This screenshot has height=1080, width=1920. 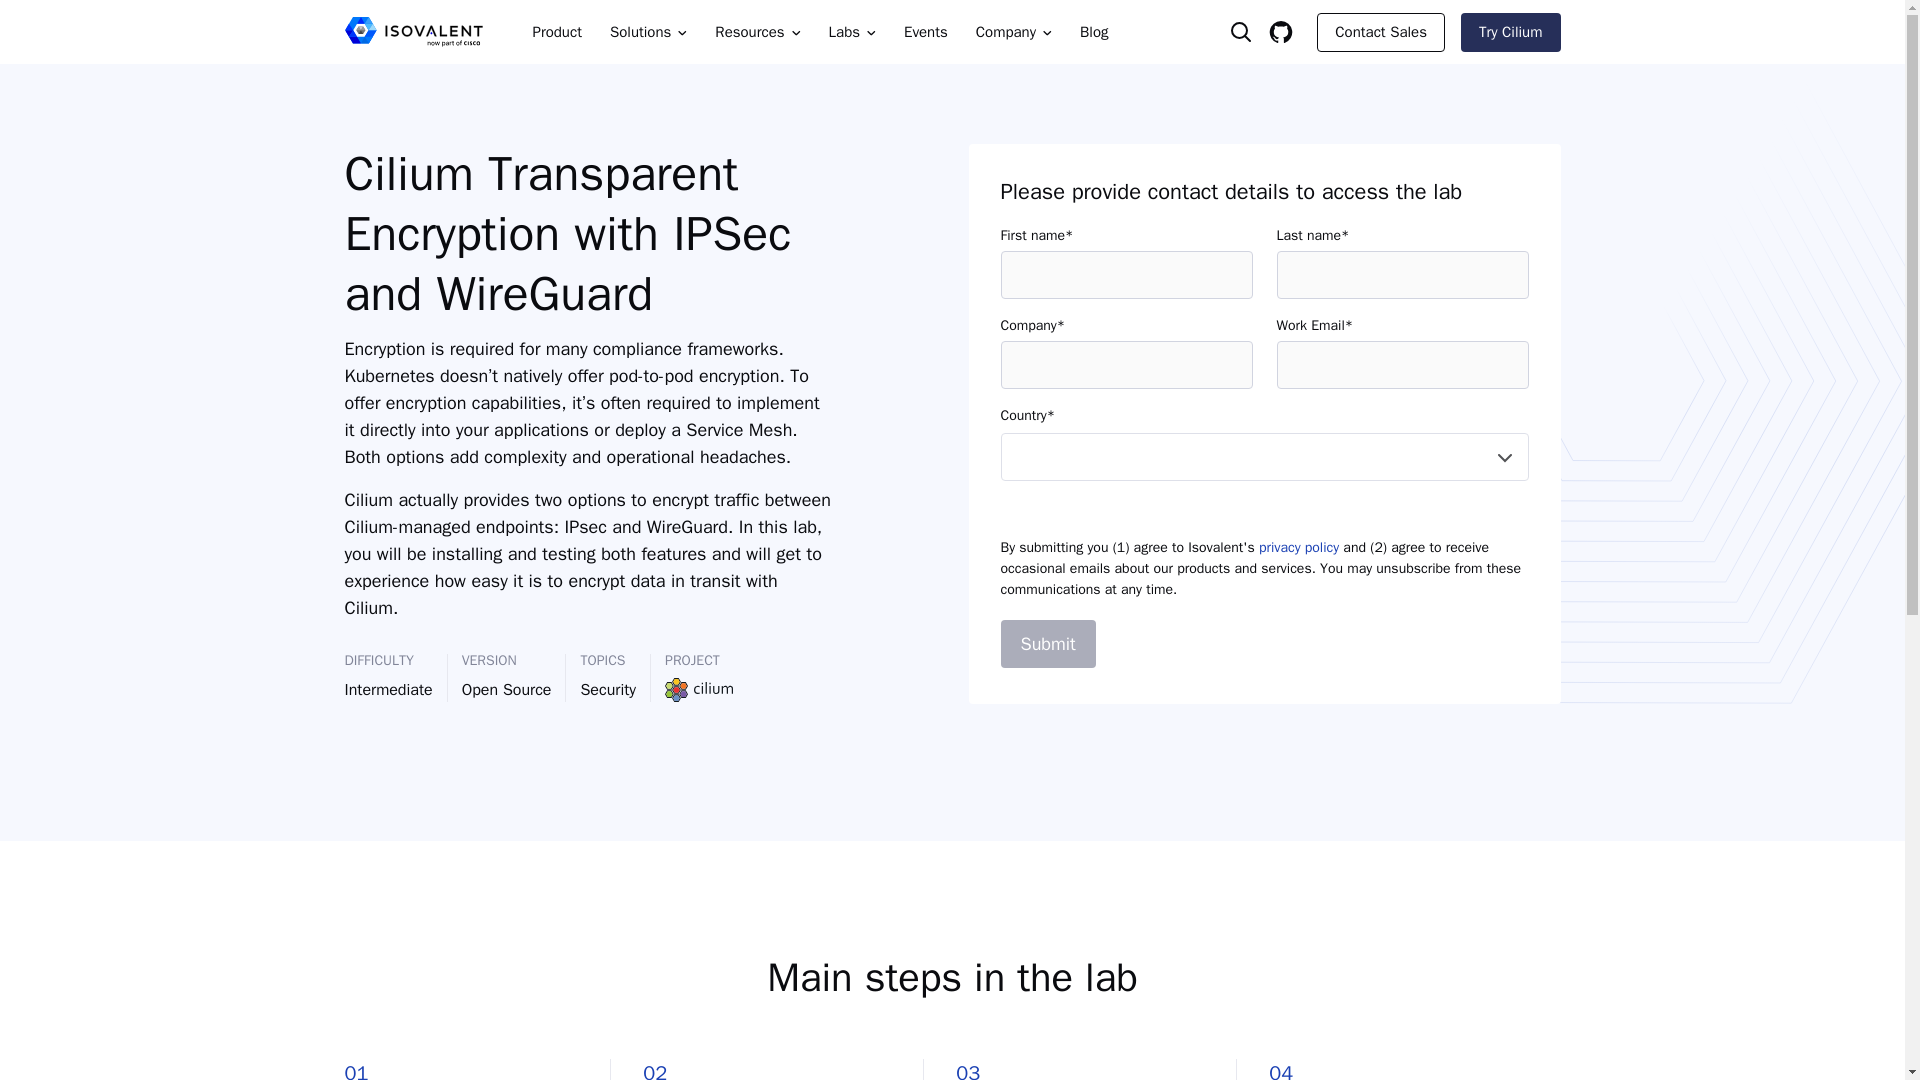 What do you see at coordinates (1013, 32) in the screenshot?
I see `Company` at bounding box center [1013, 32].